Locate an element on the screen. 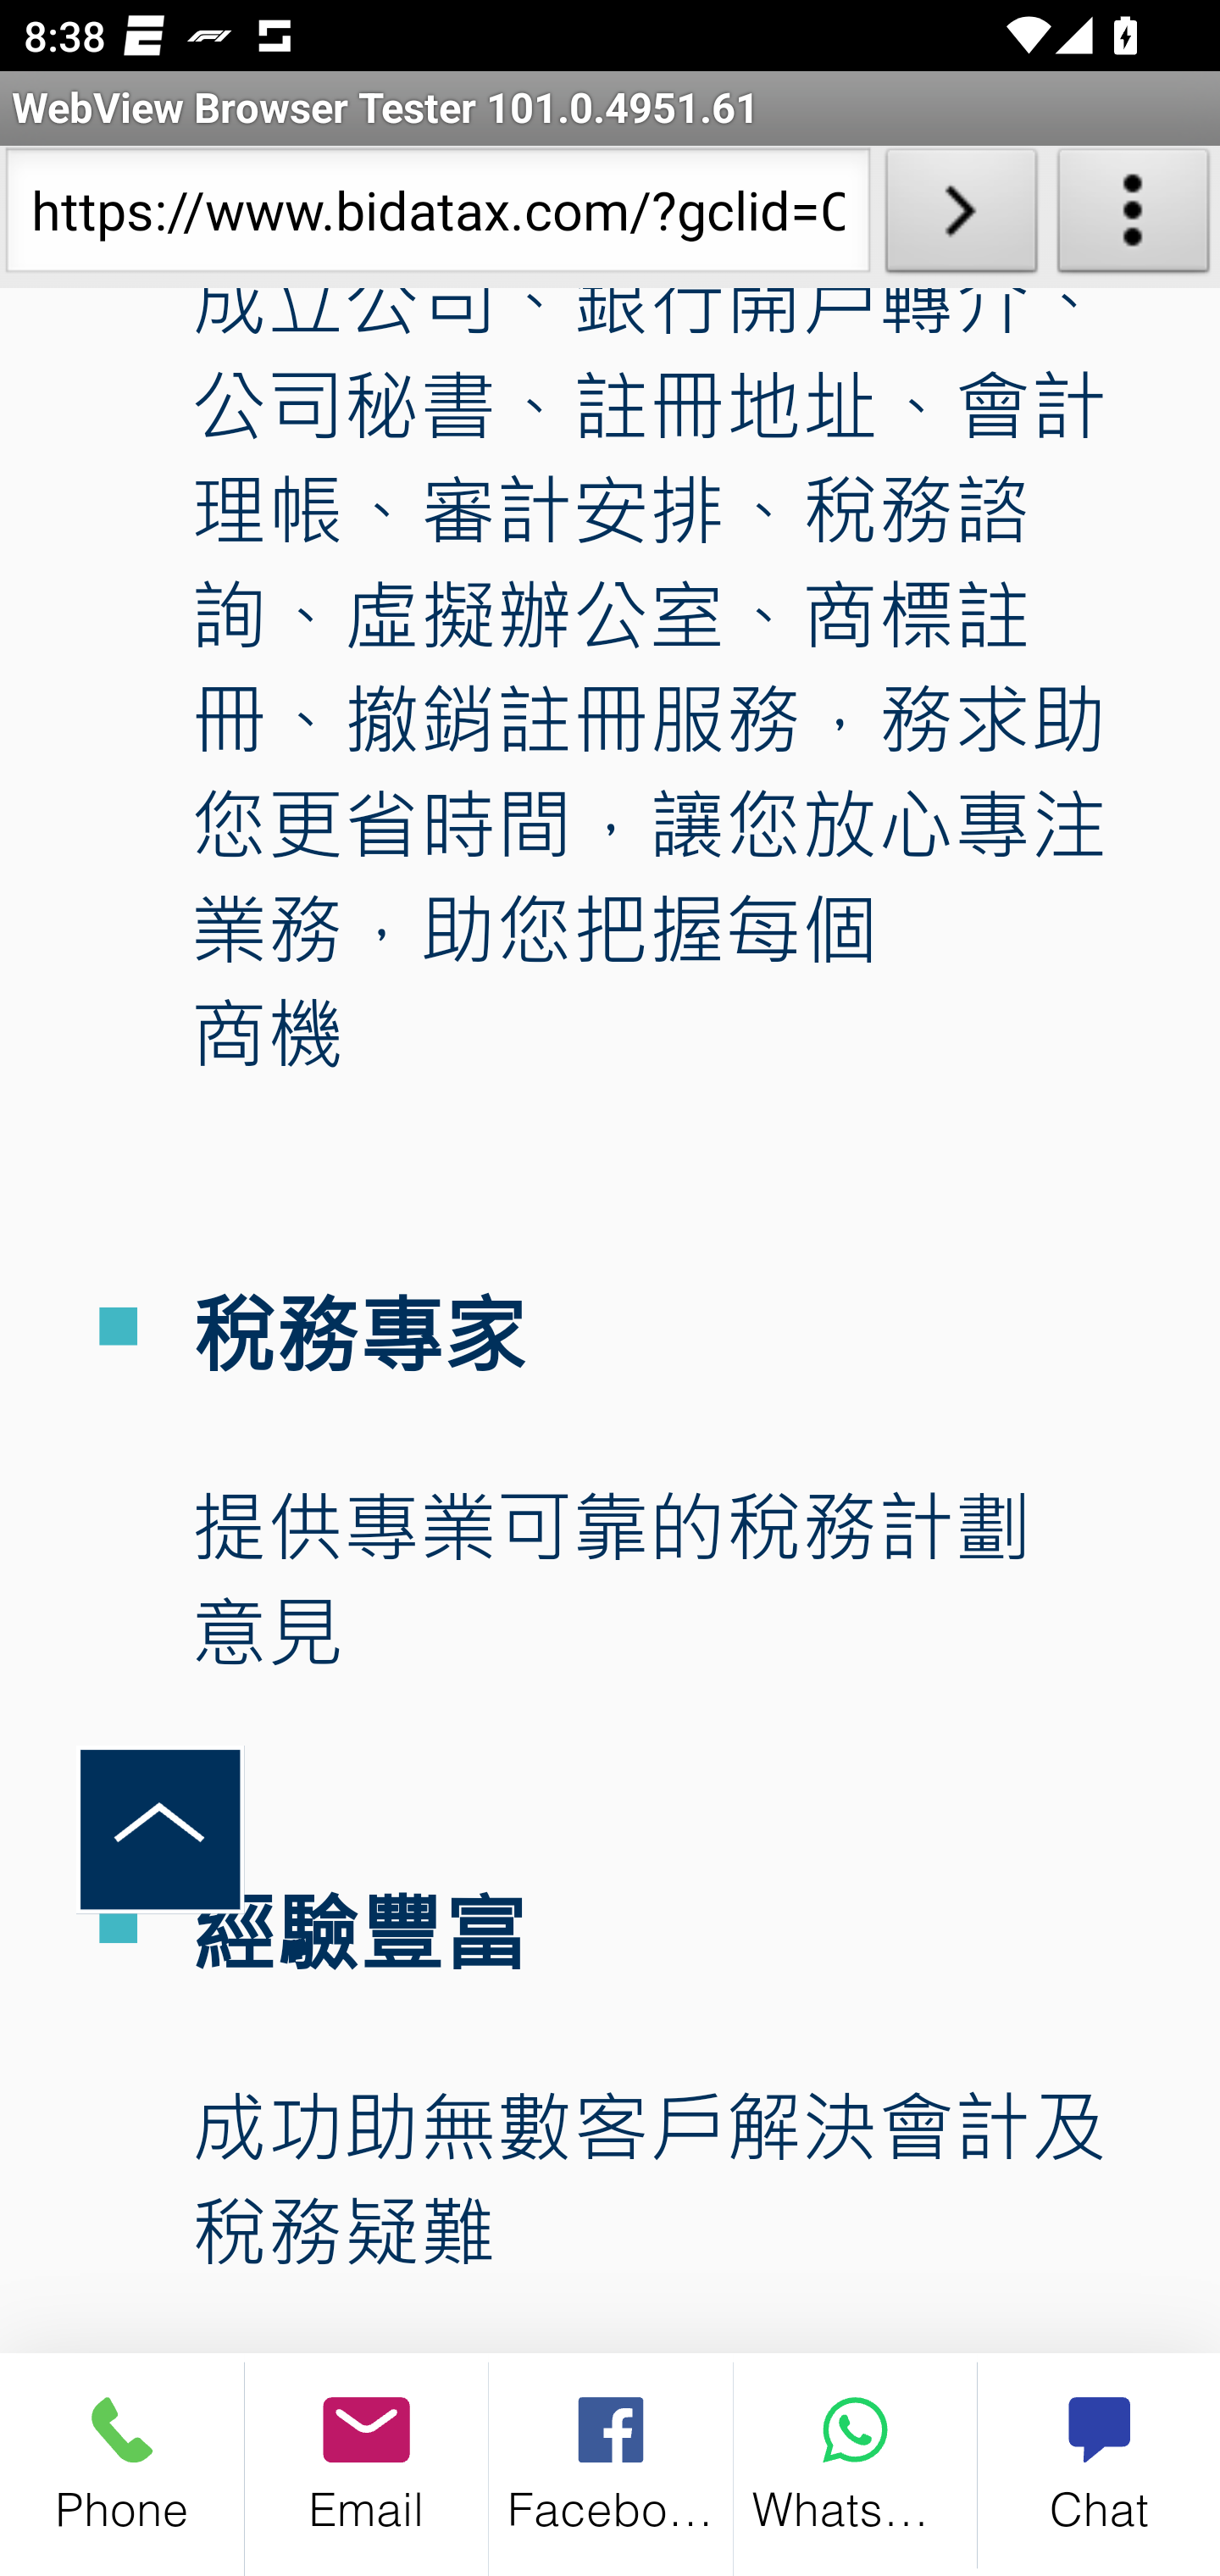 This screenshot has width=1220, height=2576. Chat is located at coordinates (1098, 2464).